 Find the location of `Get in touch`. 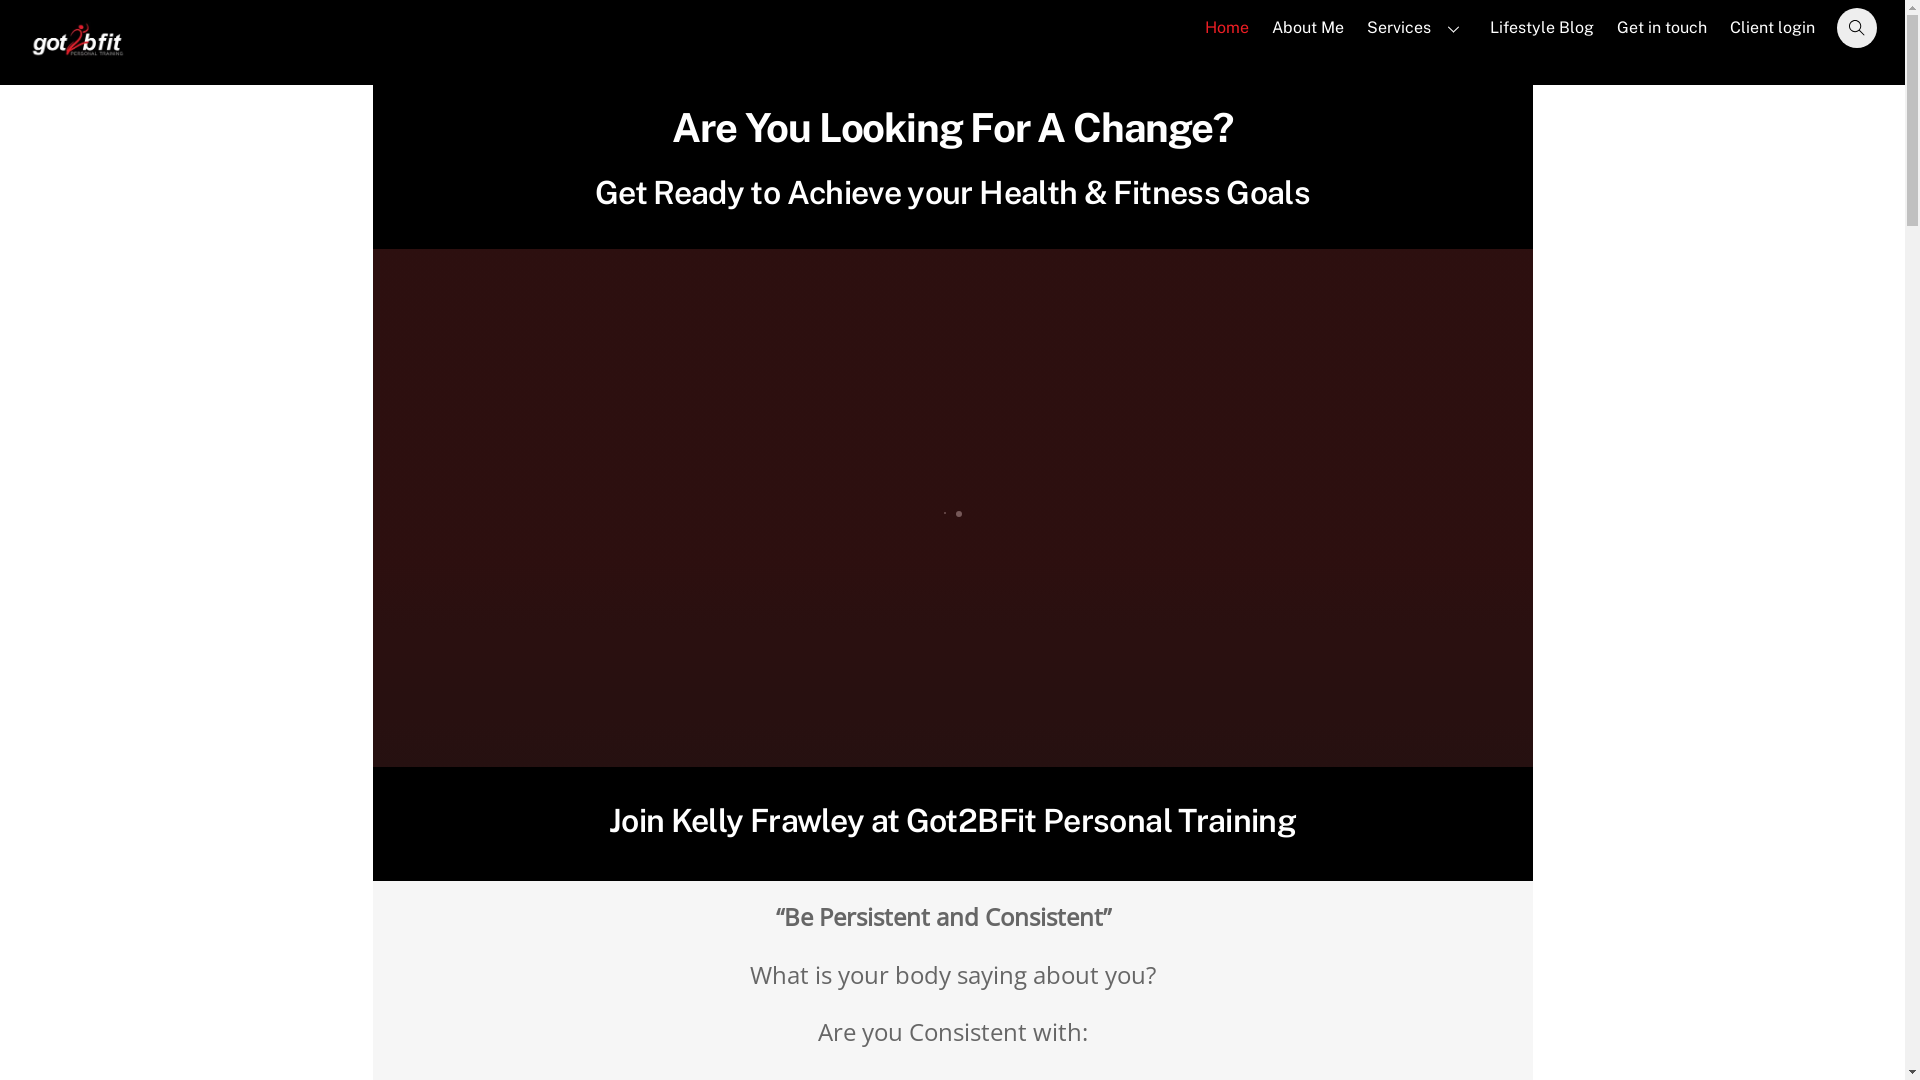

Get in touch is located at coordinates (1662, 28).